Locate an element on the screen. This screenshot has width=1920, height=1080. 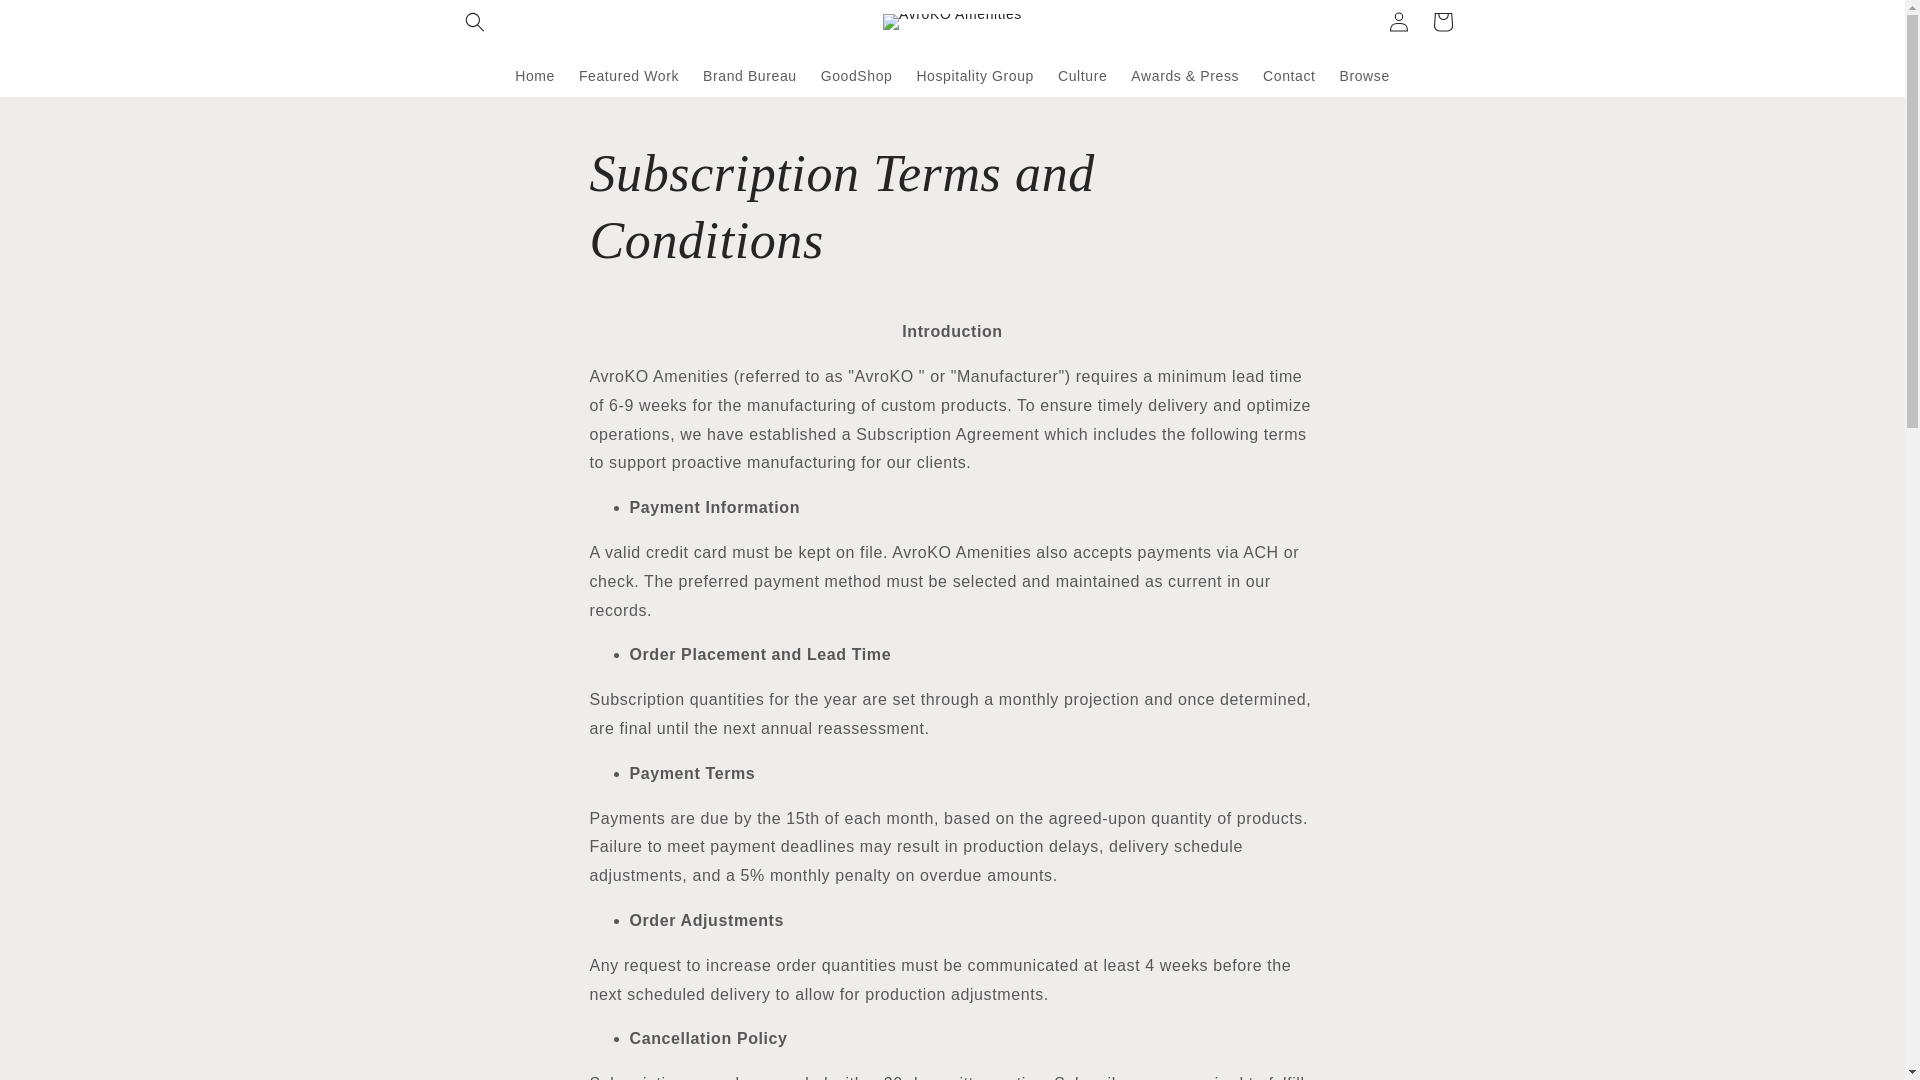
Cart is located at coordinates (1442, 22).